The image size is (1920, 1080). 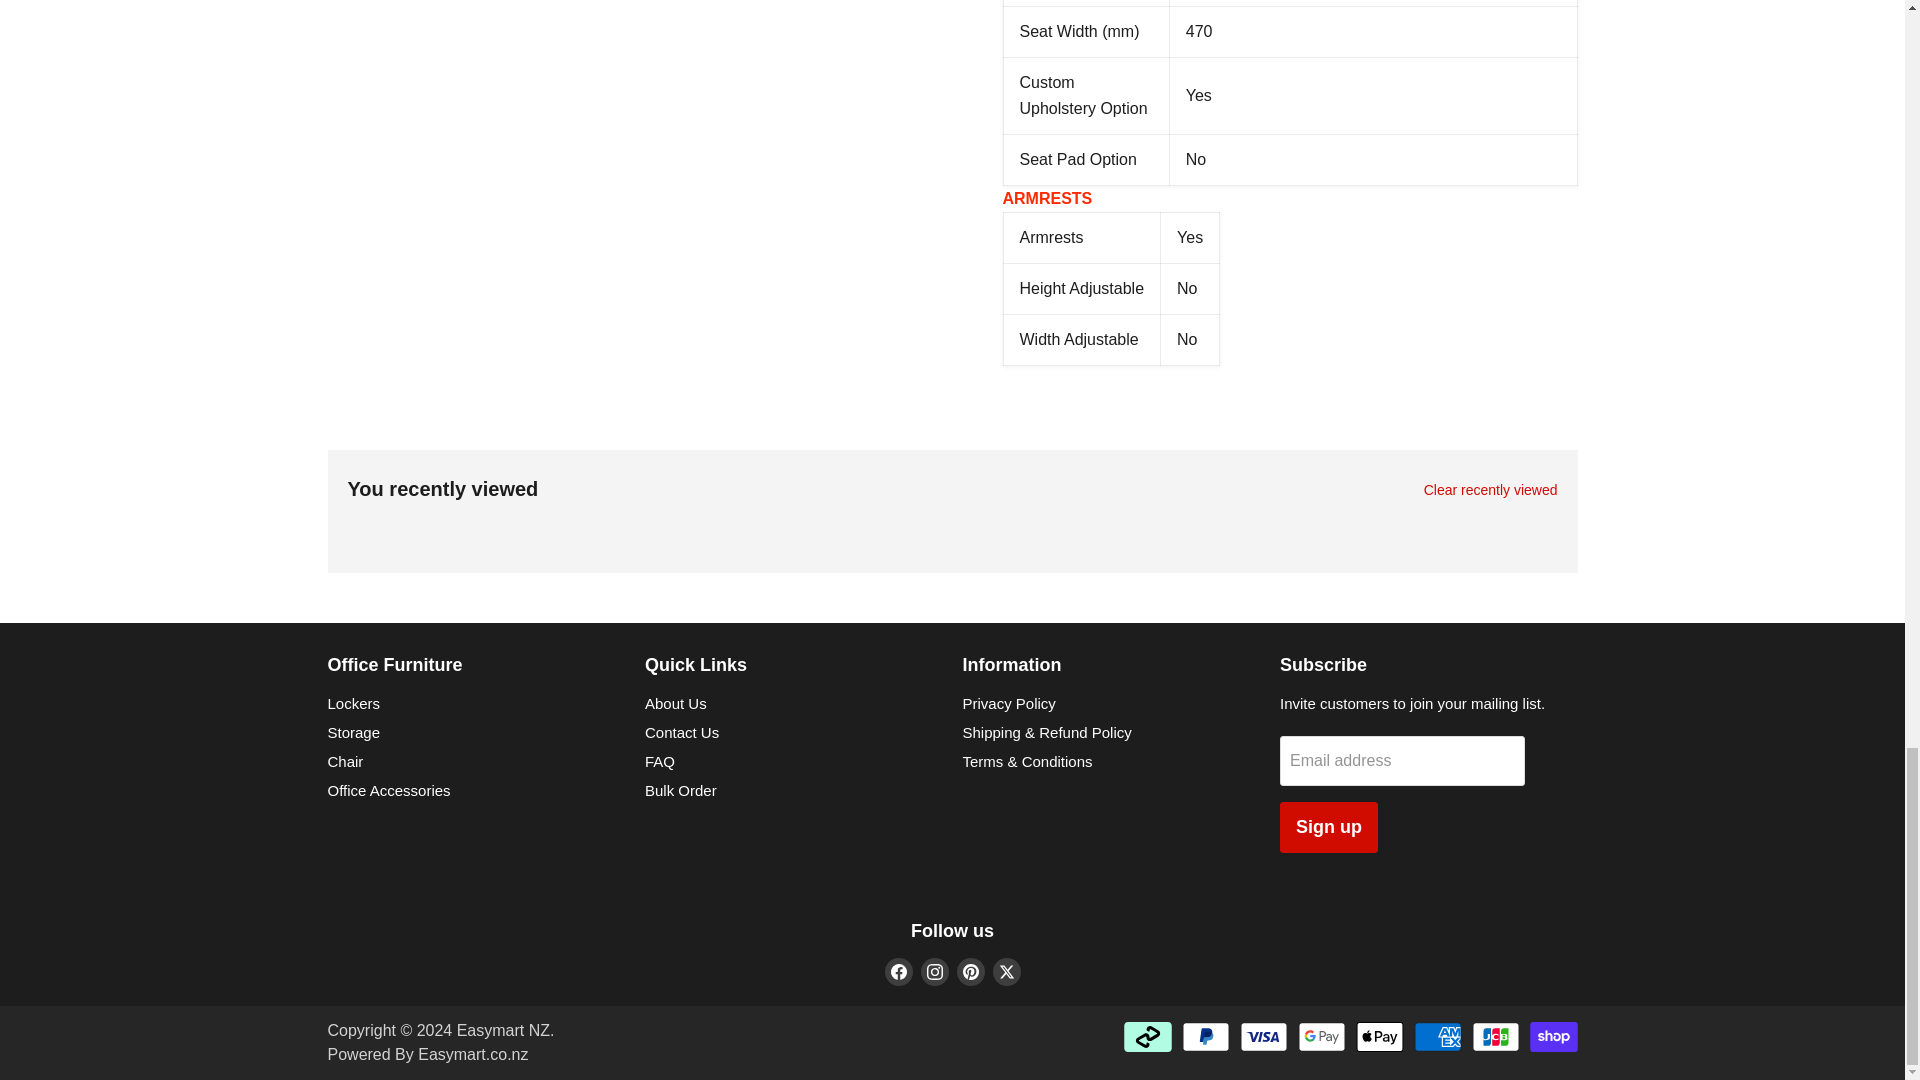 I want to click on Twitter, so click(x=1006, y=972).